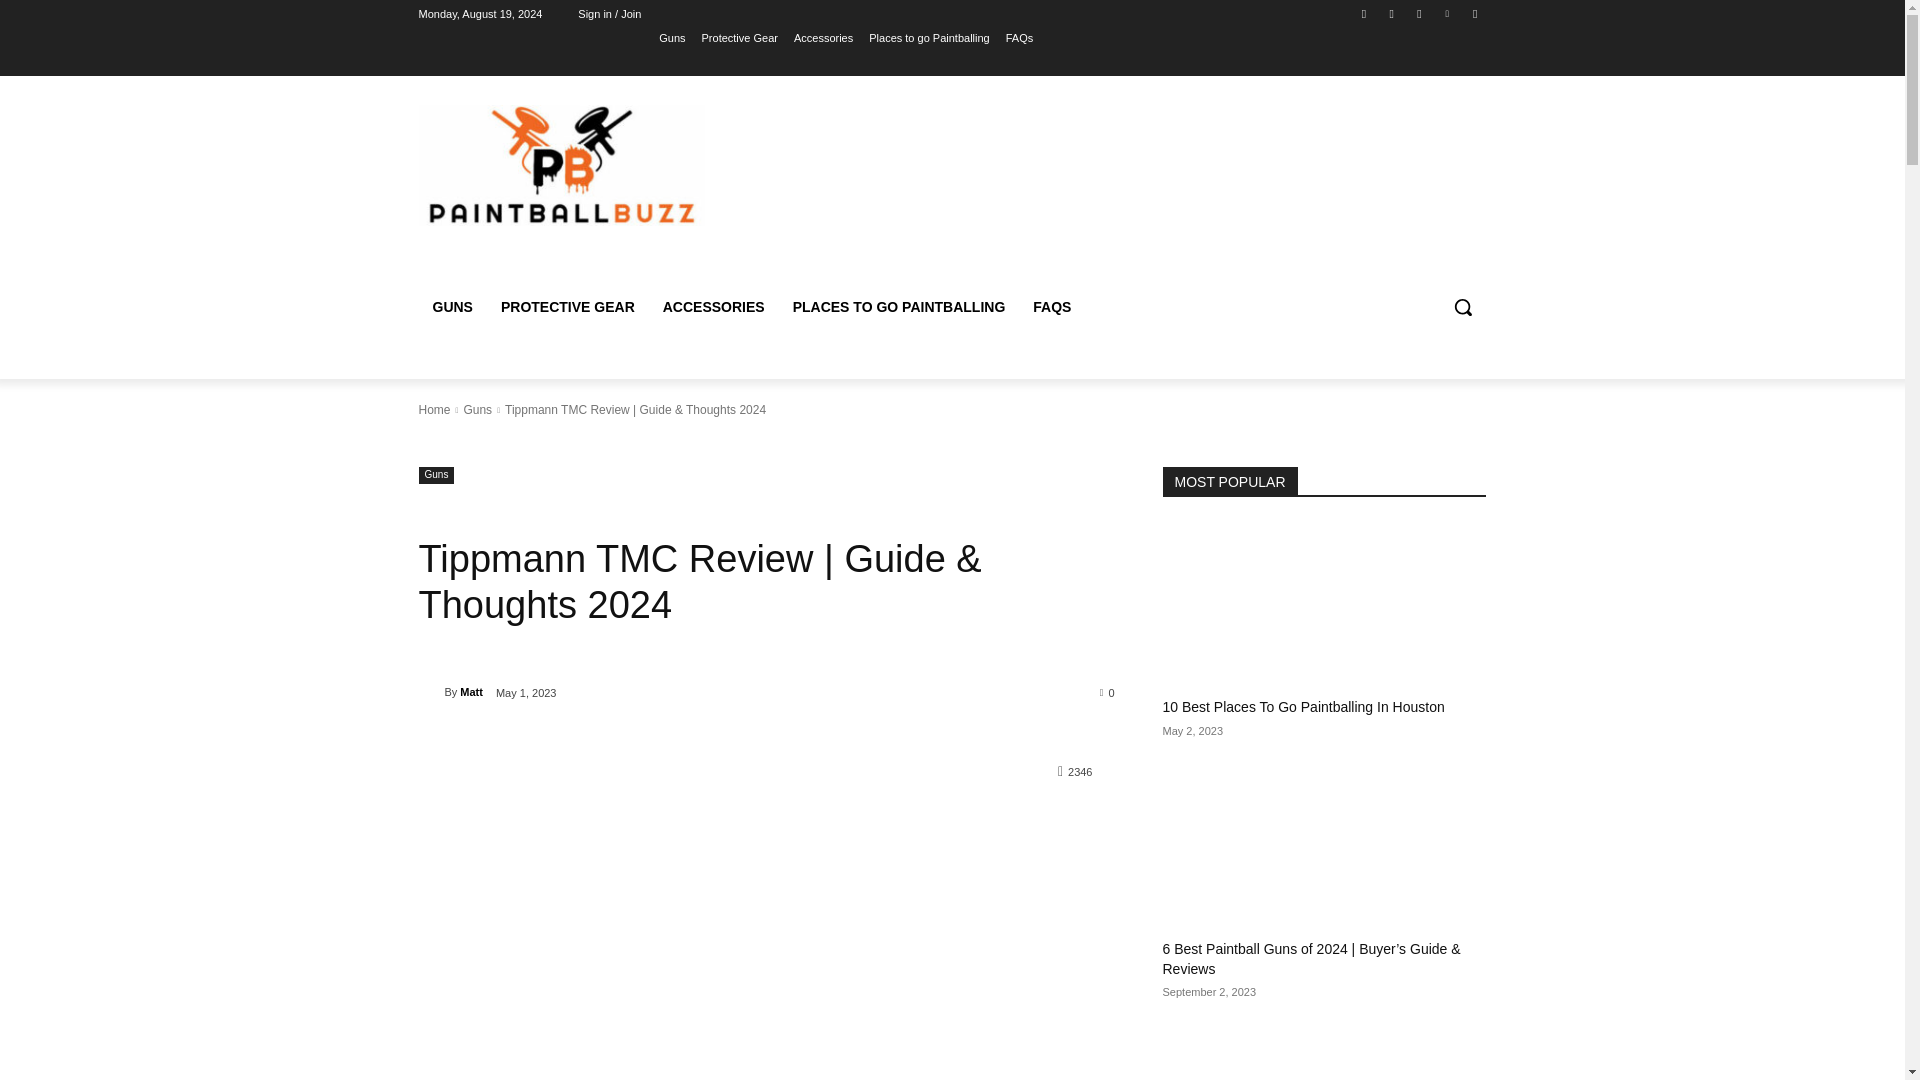 Image resolution: width=1920 pixels, height=1080 pixels. What do you see at coordinates (1108, 691) in the screenshot?
I see `0` at bounding box center [1108, 691].